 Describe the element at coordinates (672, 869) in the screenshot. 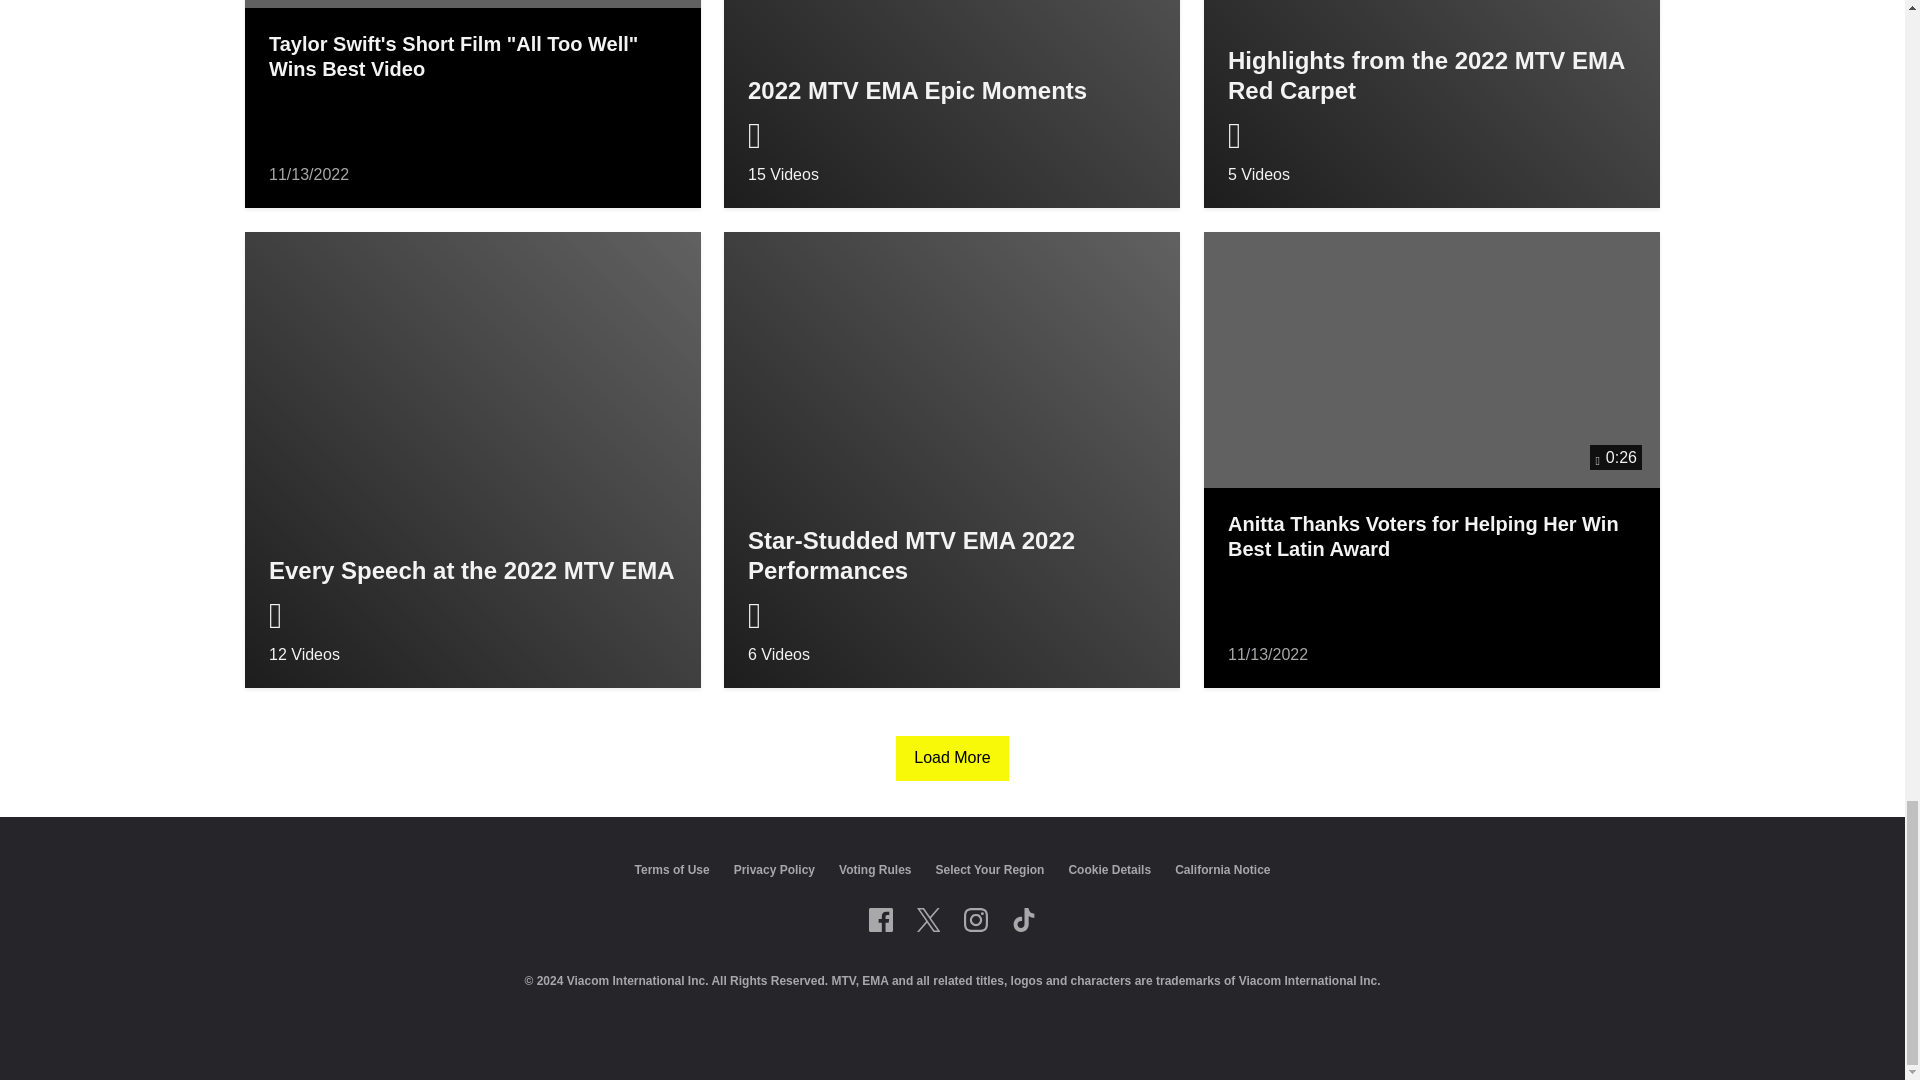

I see `Terms of Use` at that location.